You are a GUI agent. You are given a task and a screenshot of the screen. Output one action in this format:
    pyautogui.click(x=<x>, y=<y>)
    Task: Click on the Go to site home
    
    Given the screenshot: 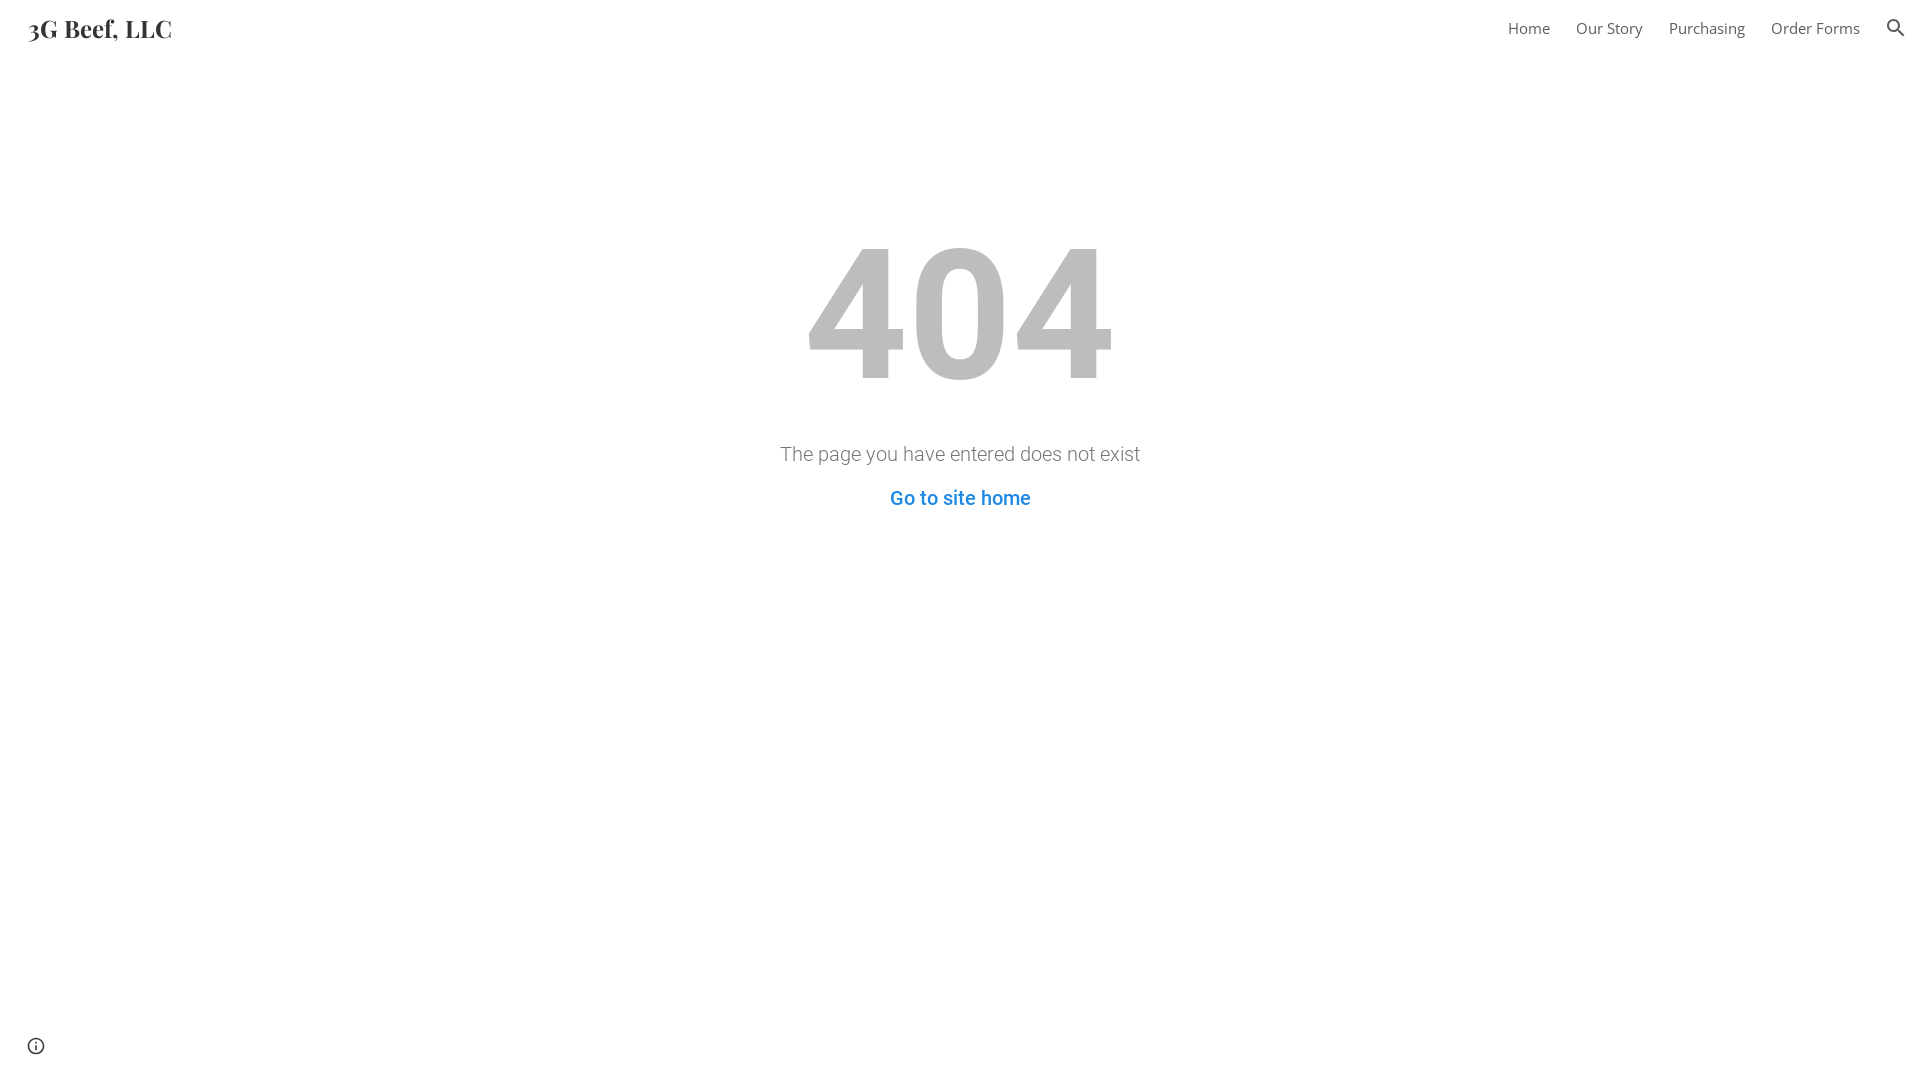 What is the action you would take?
    pyautogui.click(x=960, y=498)
    